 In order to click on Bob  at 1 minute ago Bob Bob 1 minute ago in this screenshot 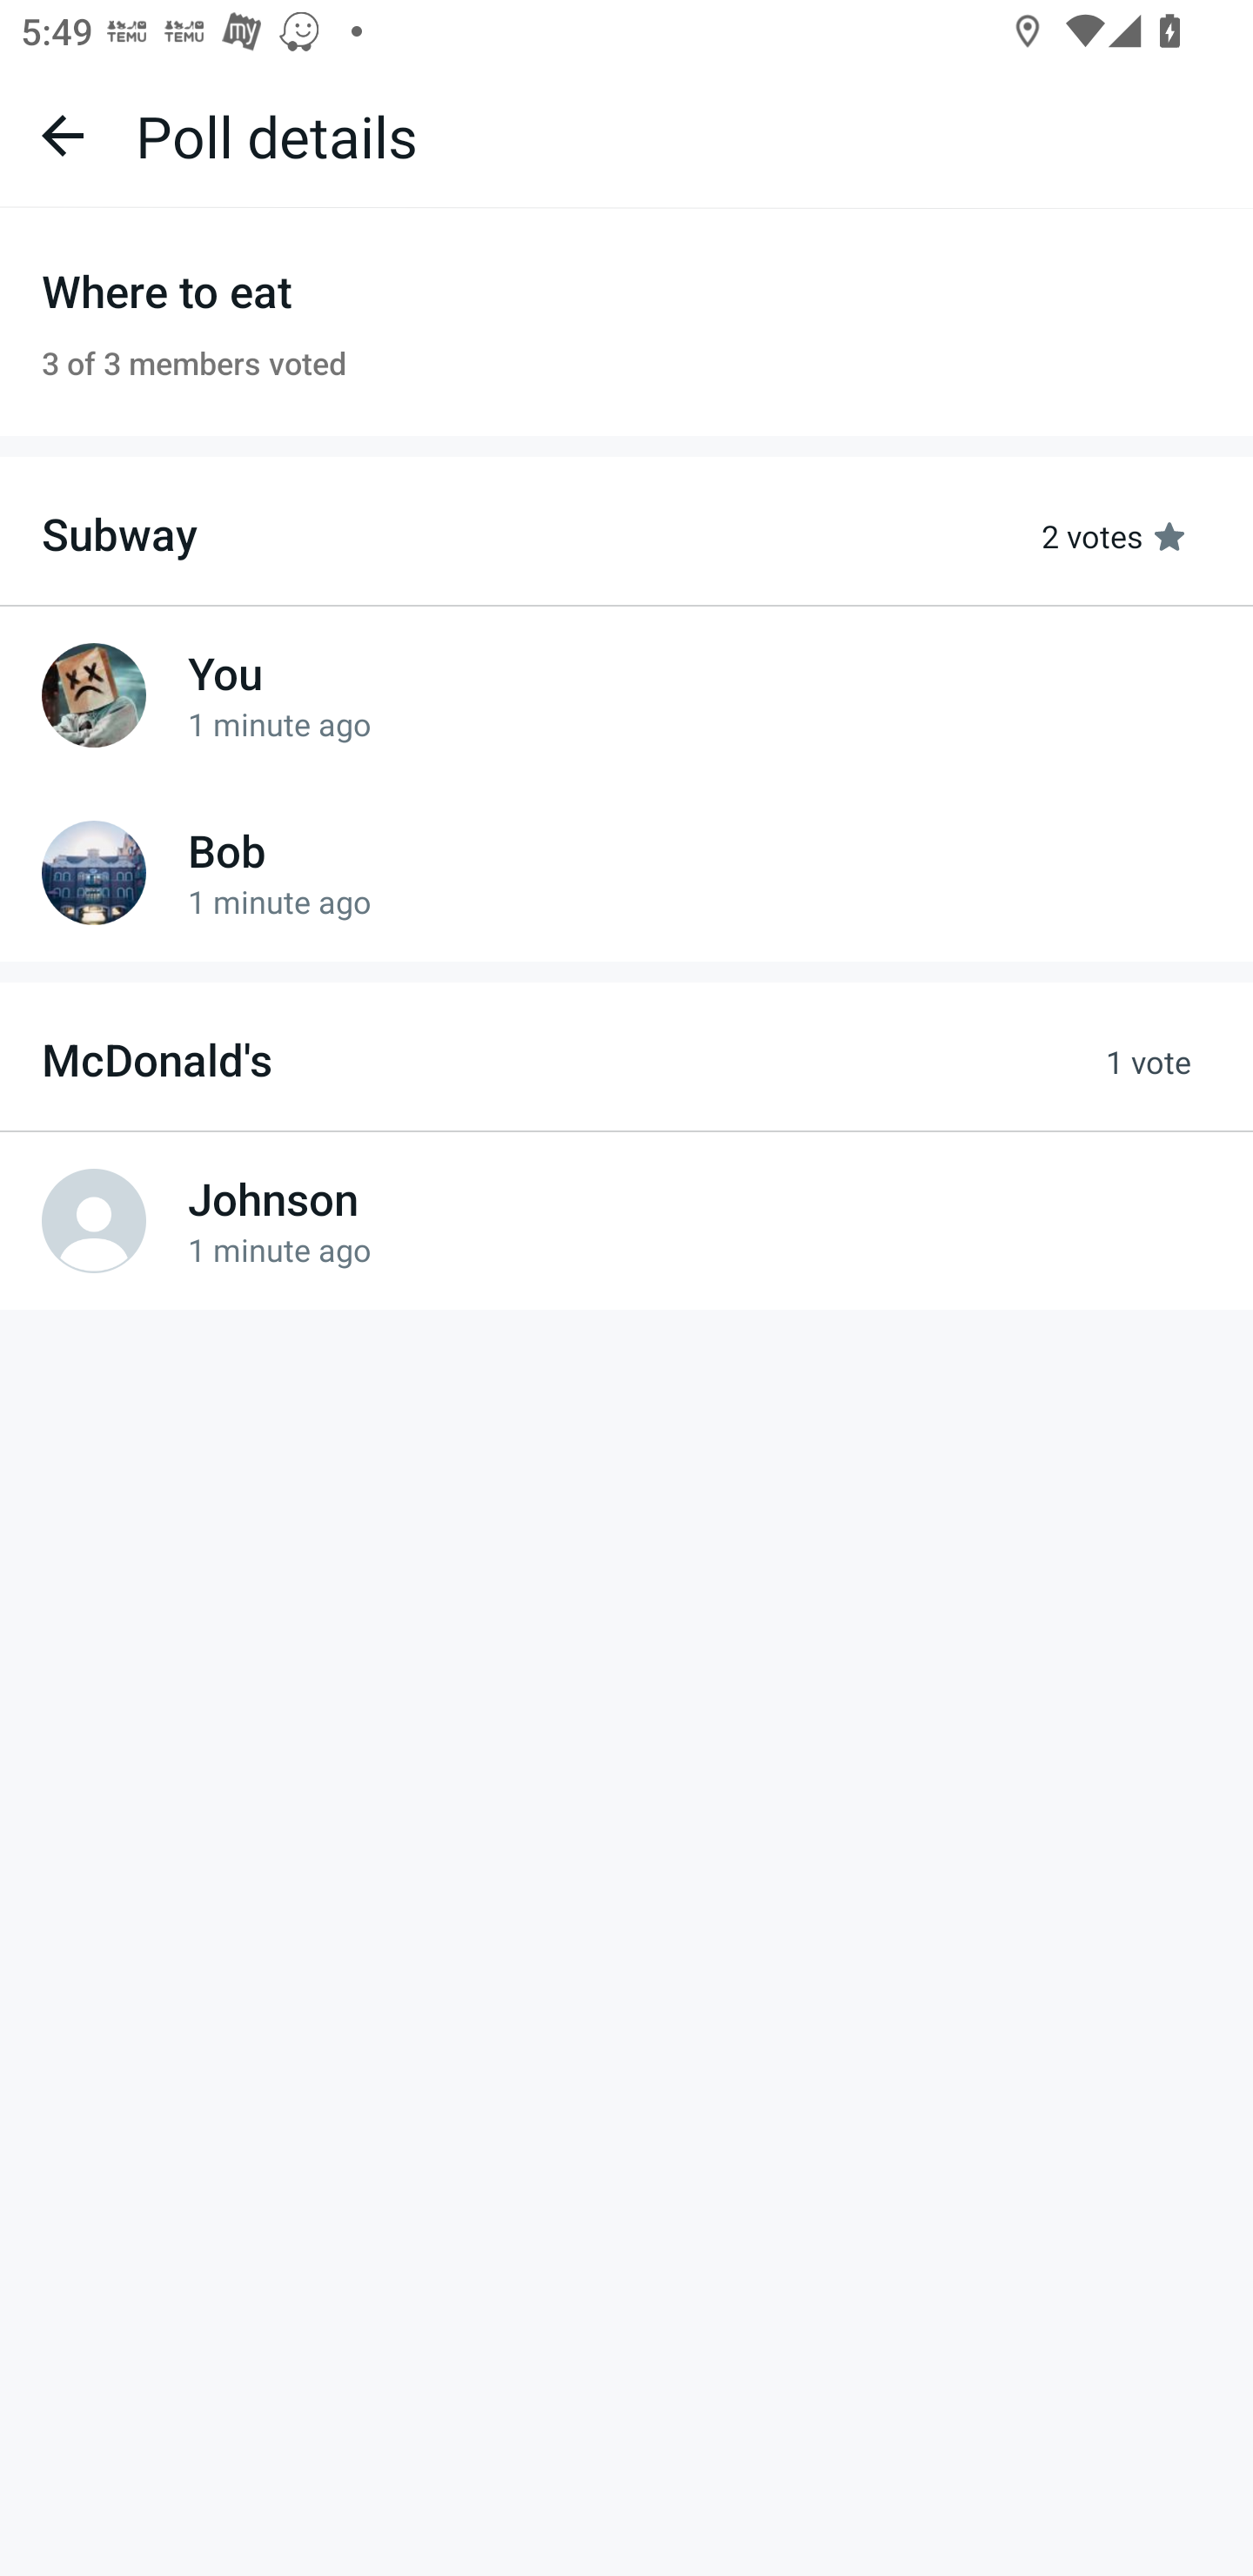, I will do `click(626, 872)`.